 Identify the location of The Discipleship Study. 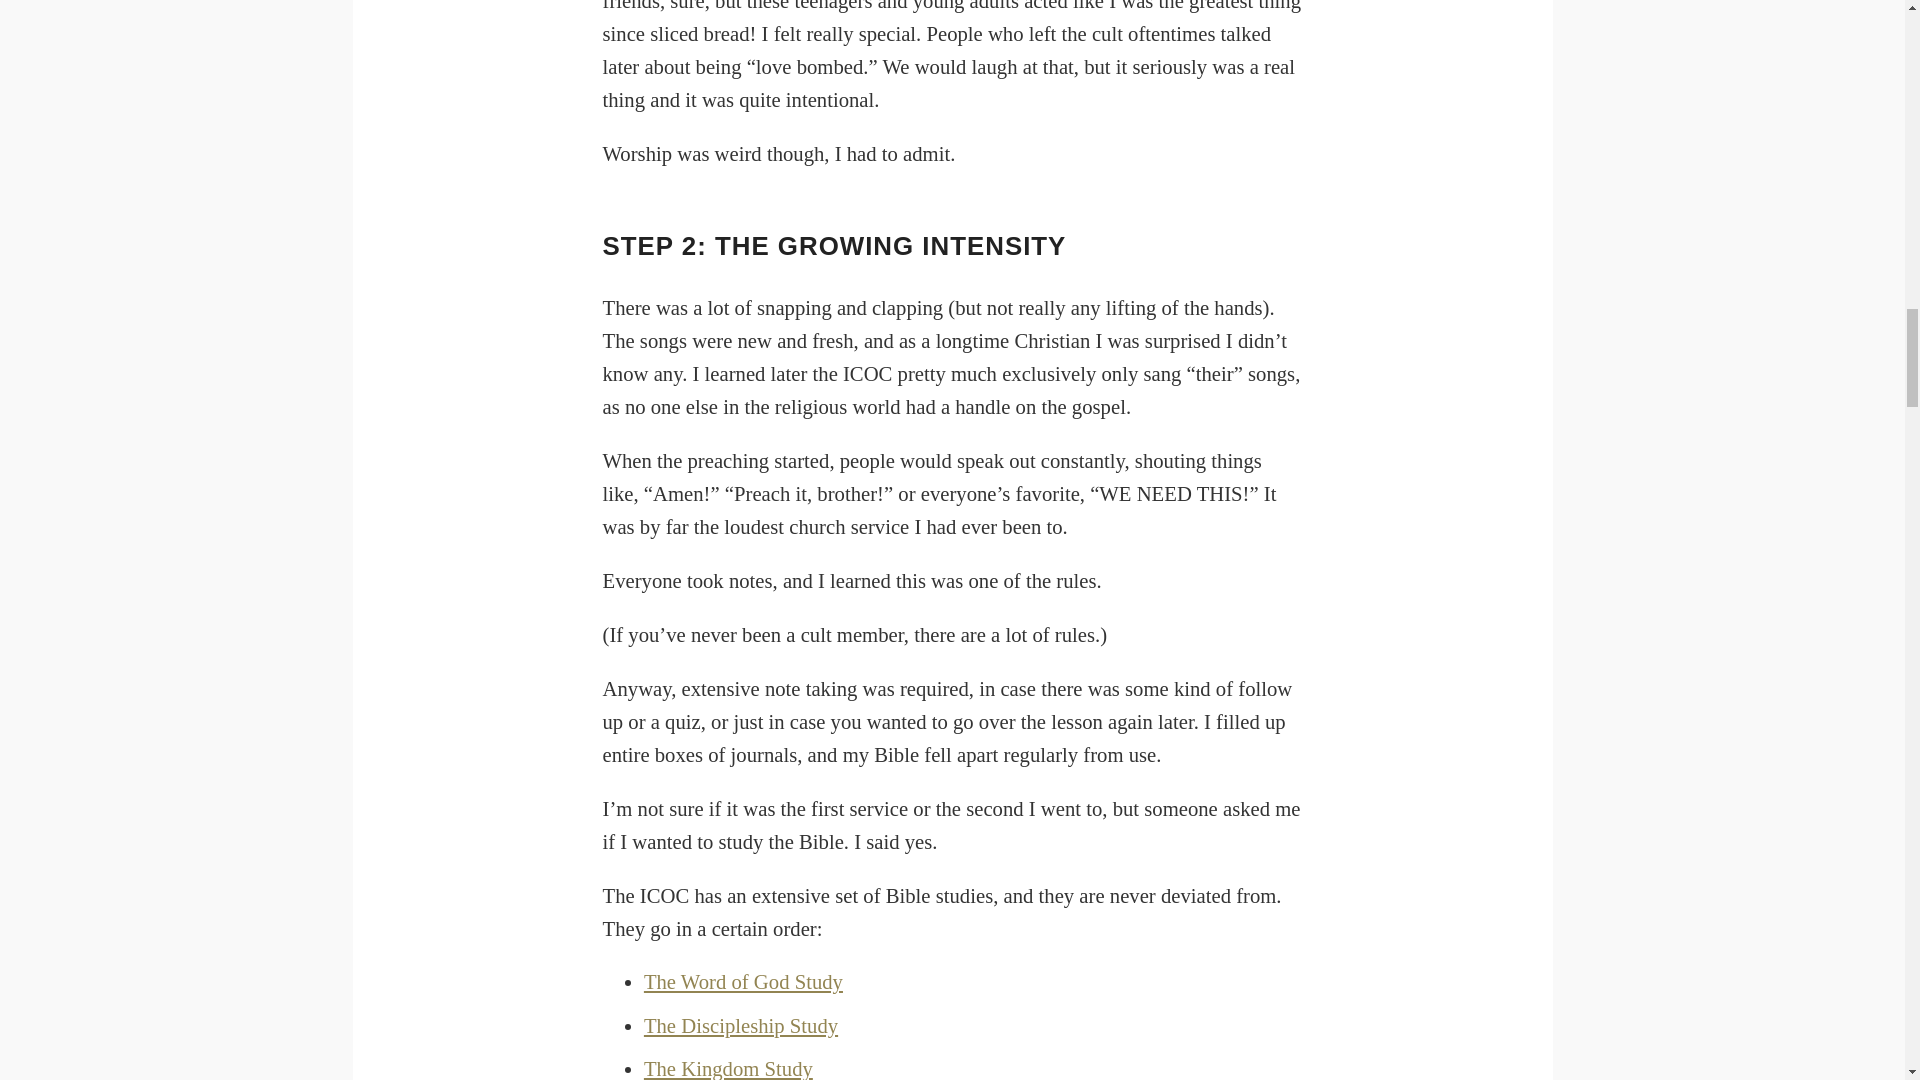
(740, 1026).